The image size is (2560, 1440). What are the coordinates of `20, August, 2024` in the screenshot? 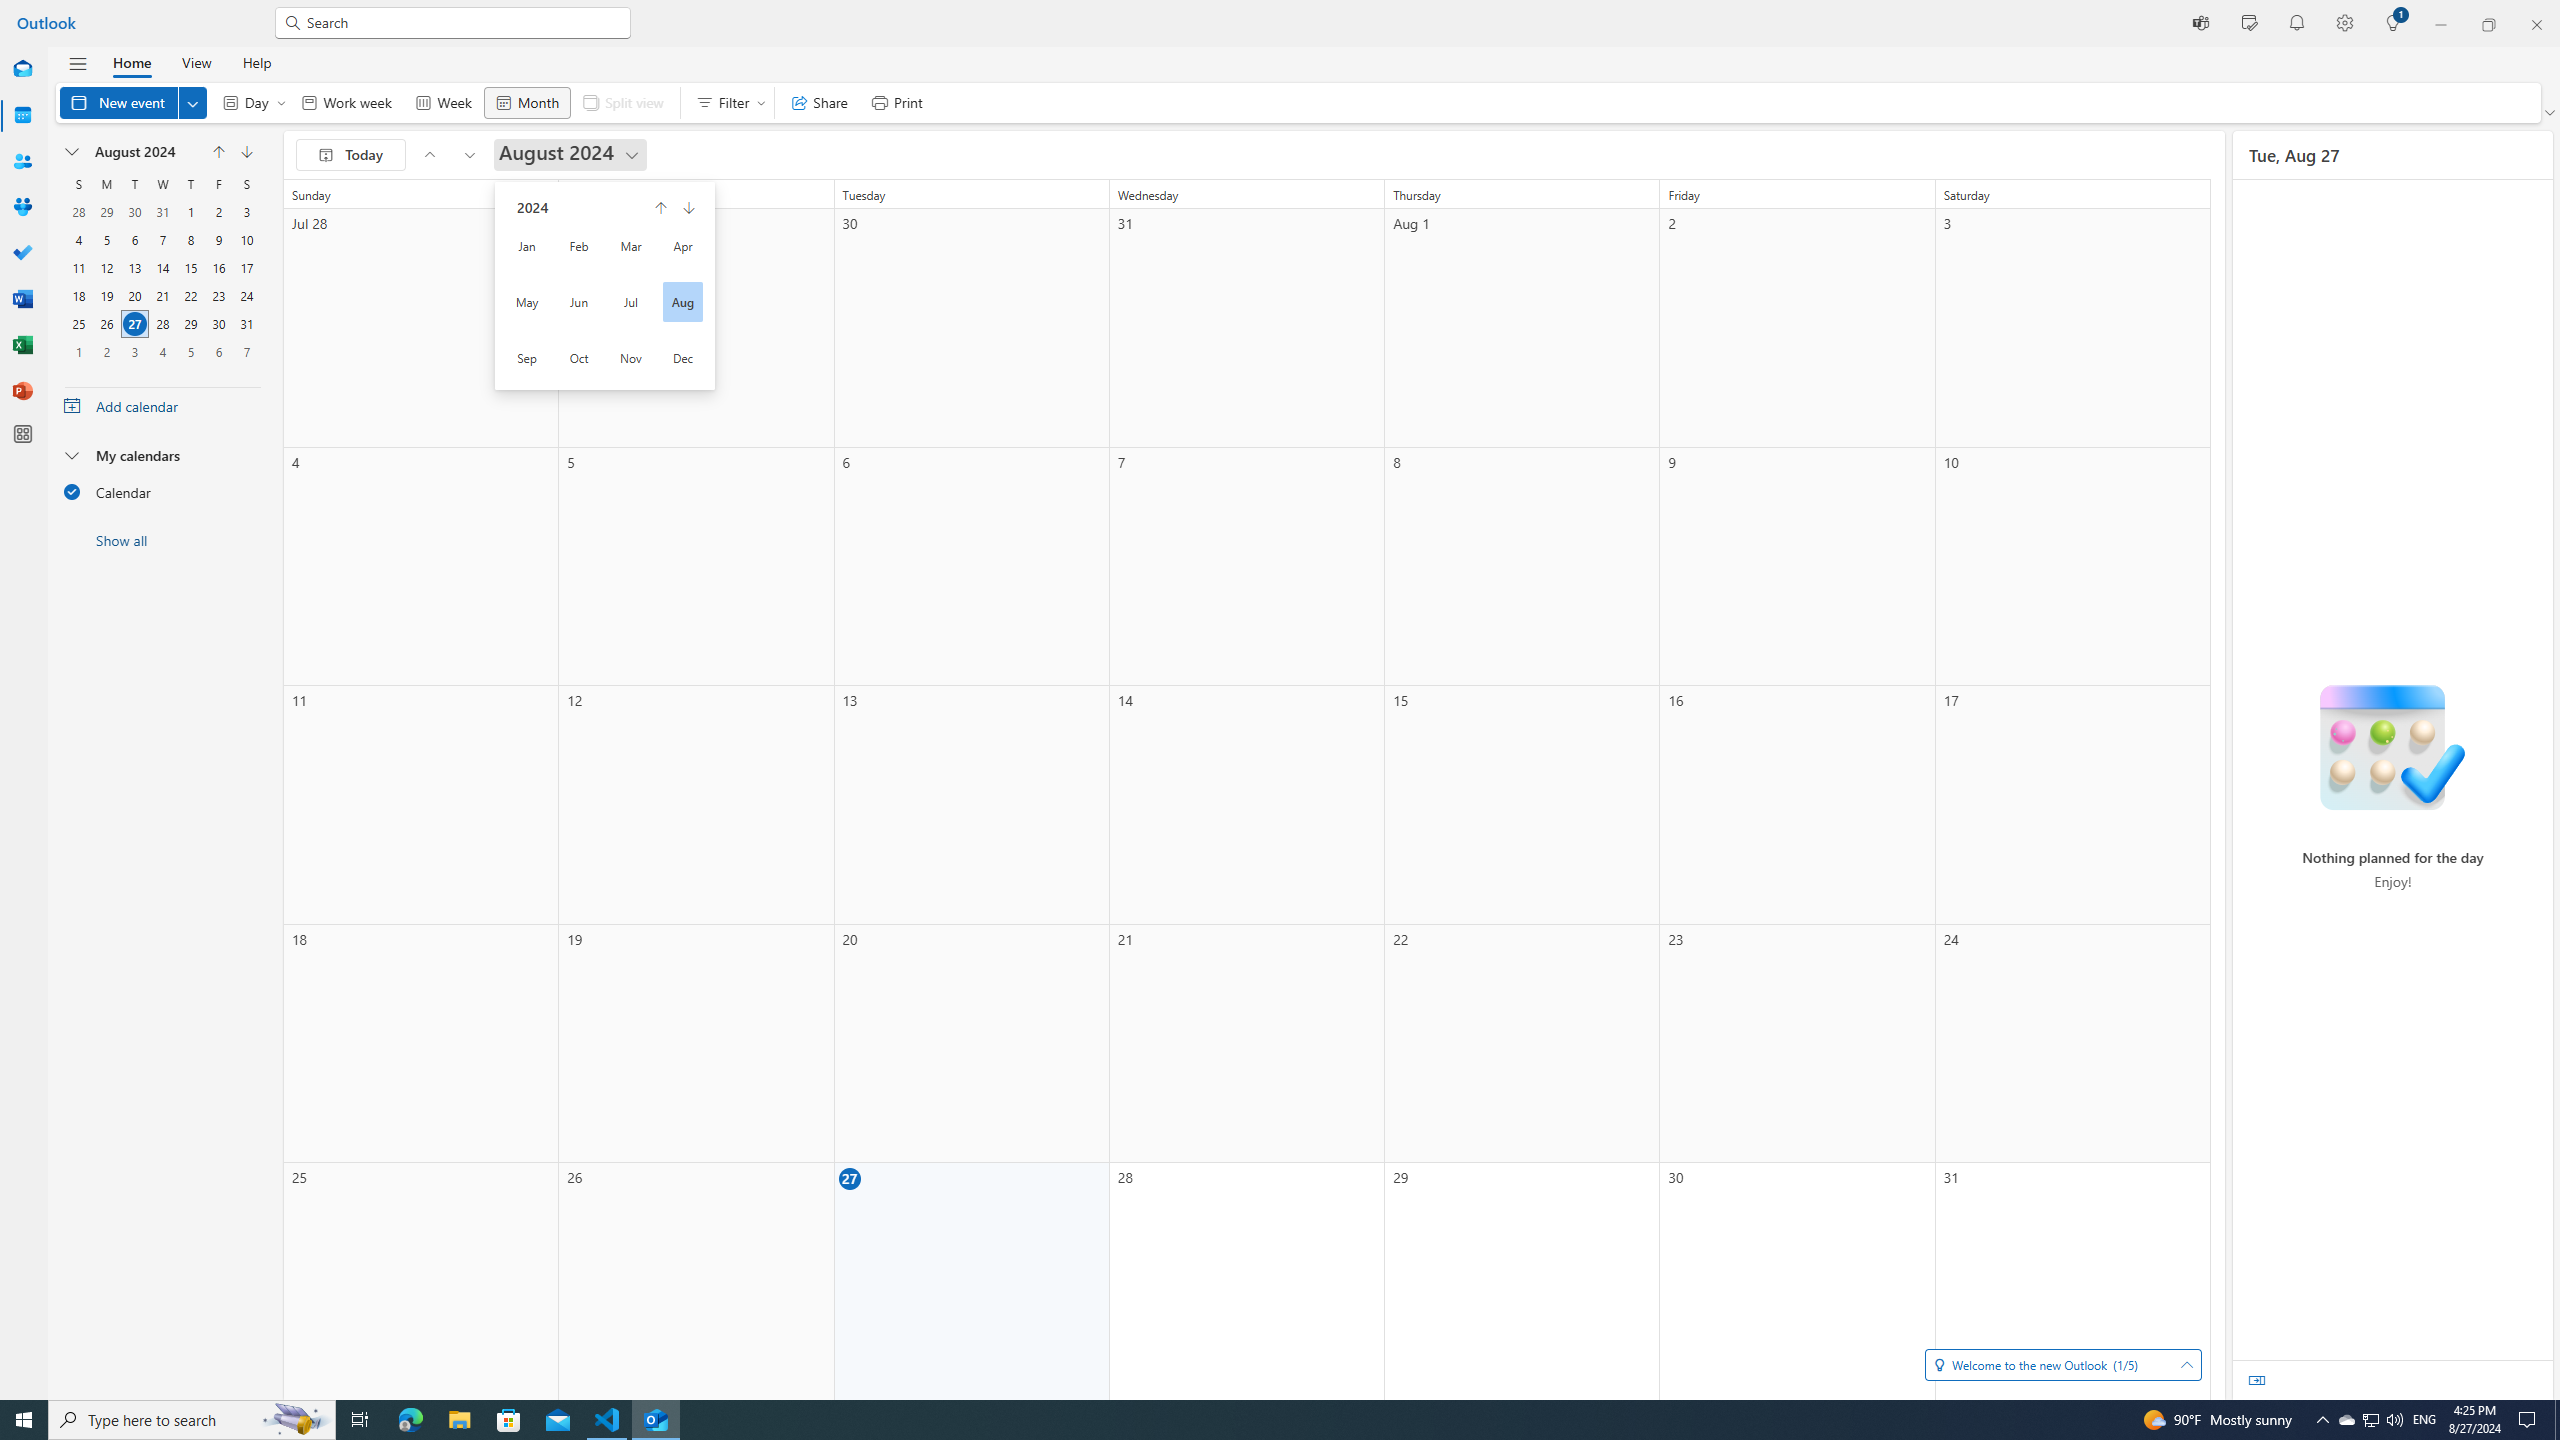 It's located at (134, 296).